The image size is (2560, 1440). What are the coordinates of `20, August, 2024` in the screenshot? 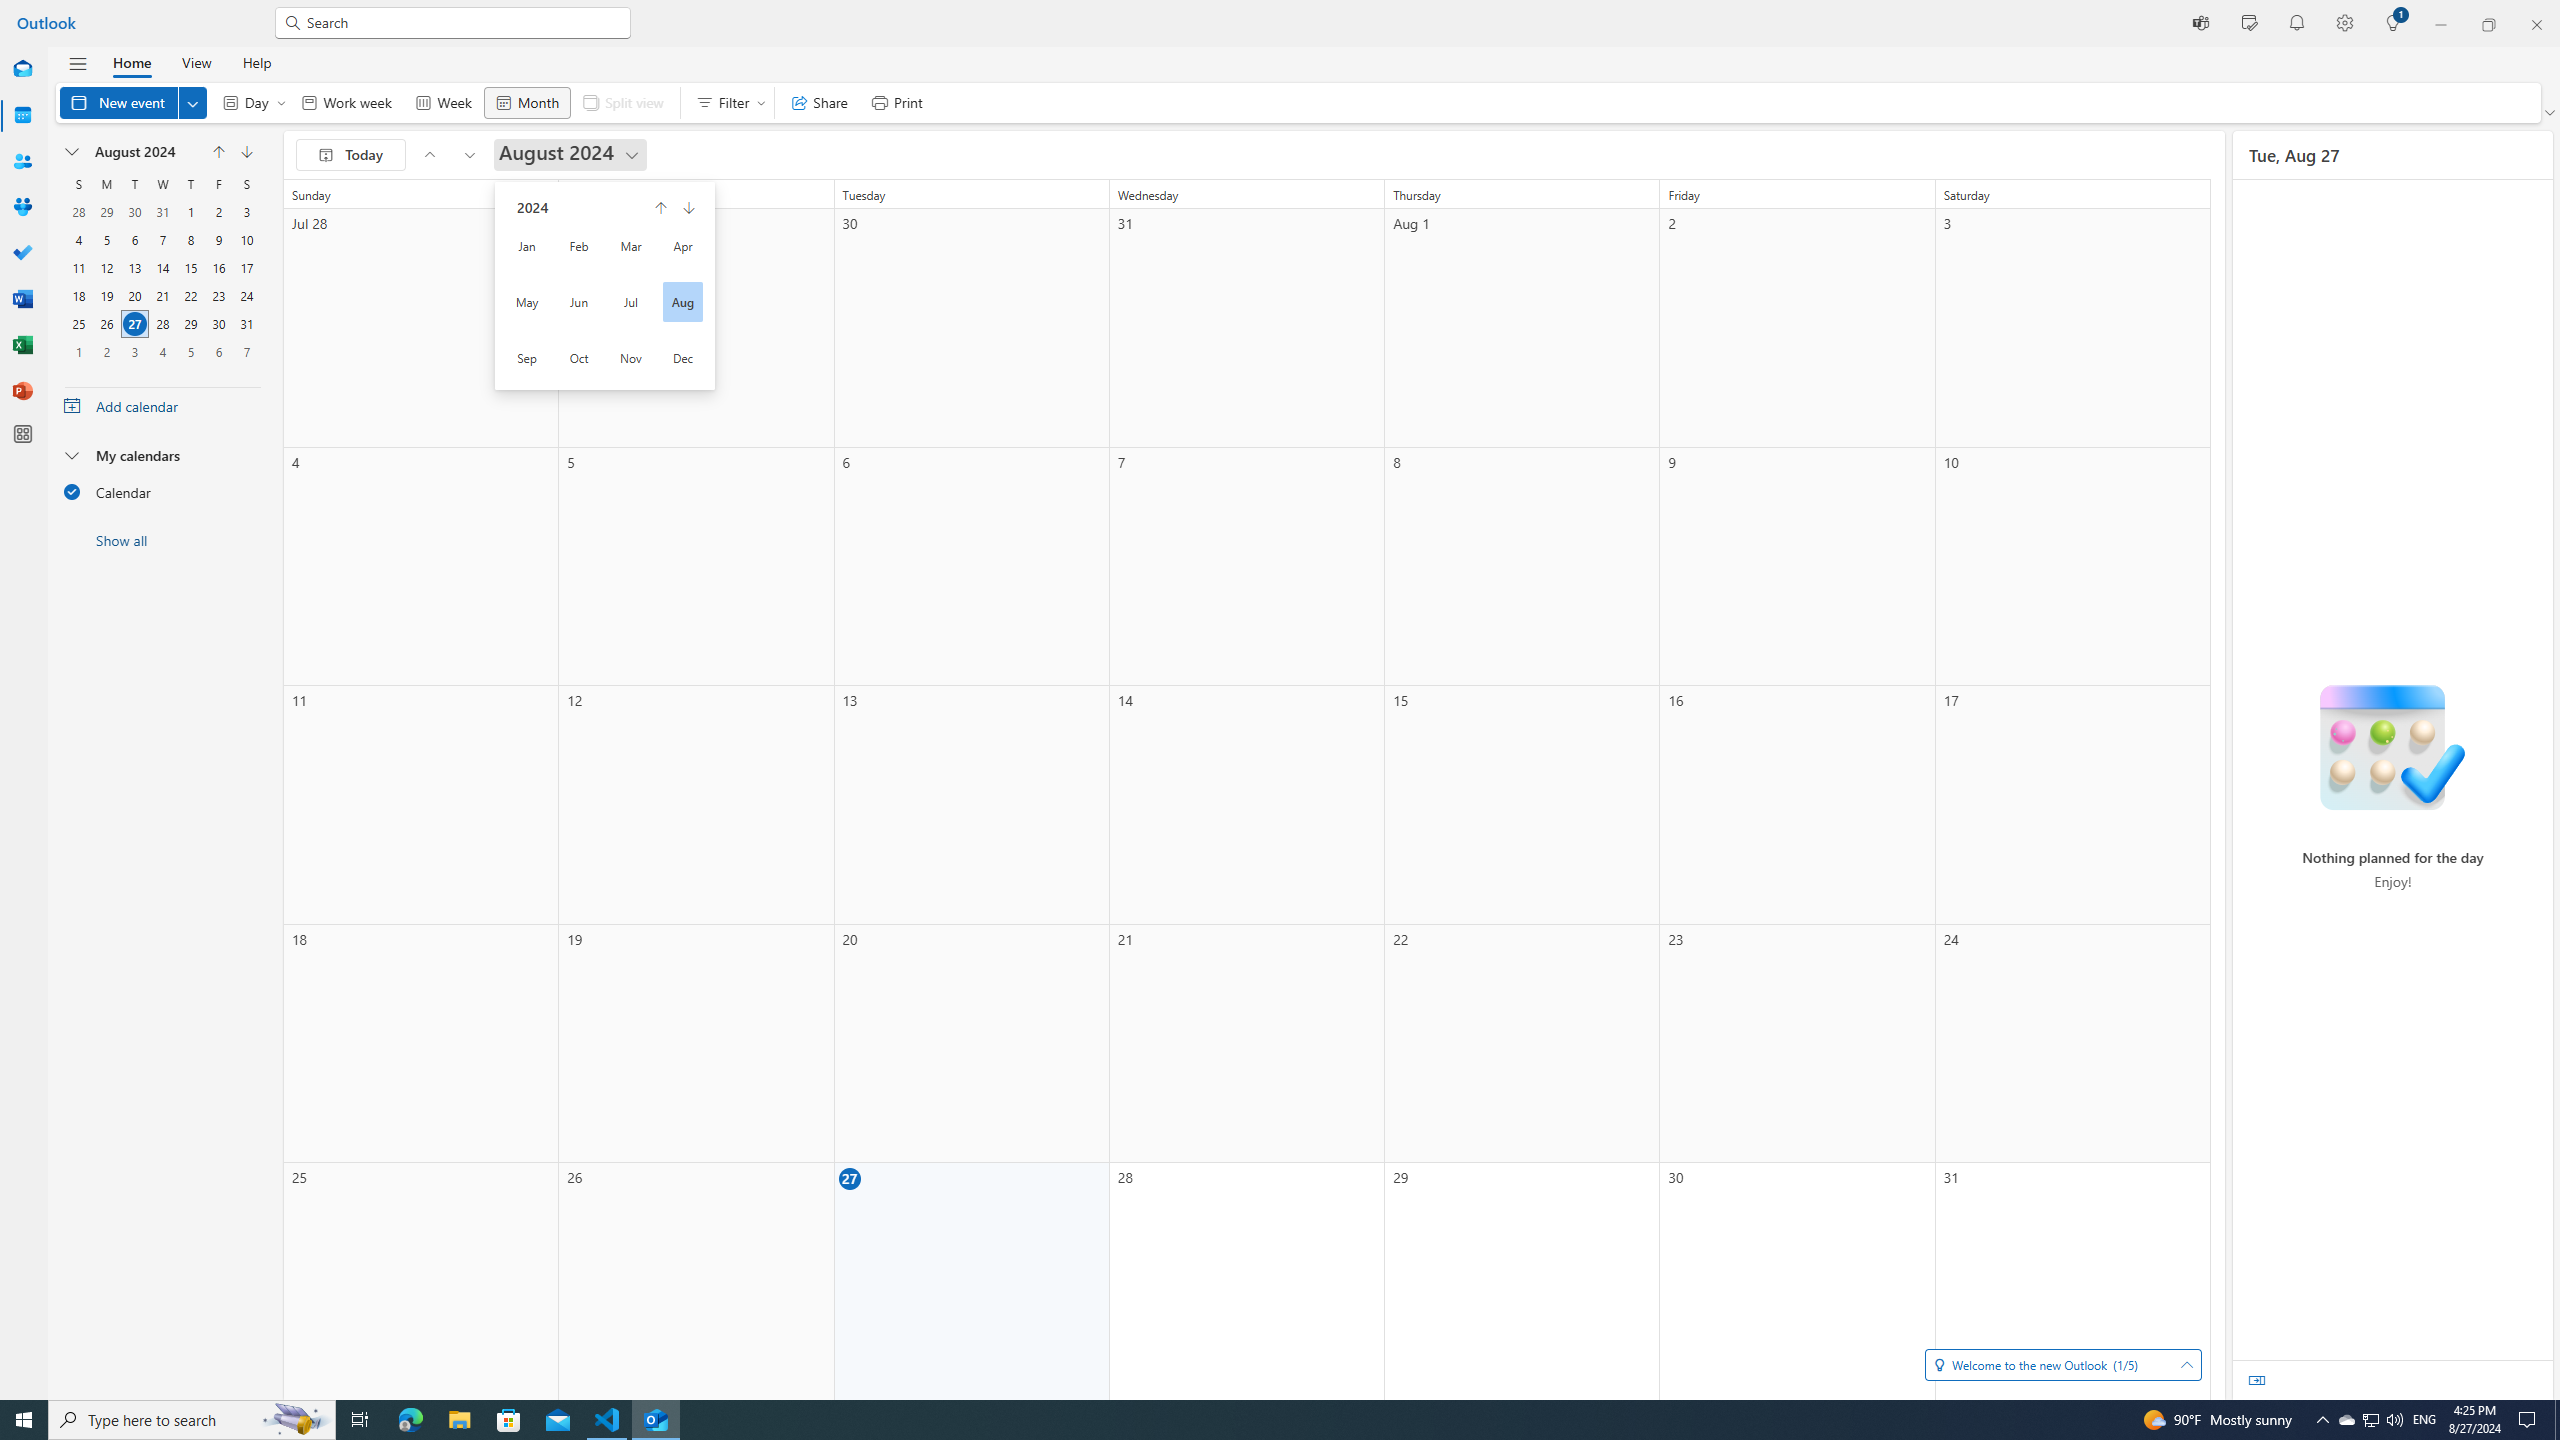 It's located at (134, 296).